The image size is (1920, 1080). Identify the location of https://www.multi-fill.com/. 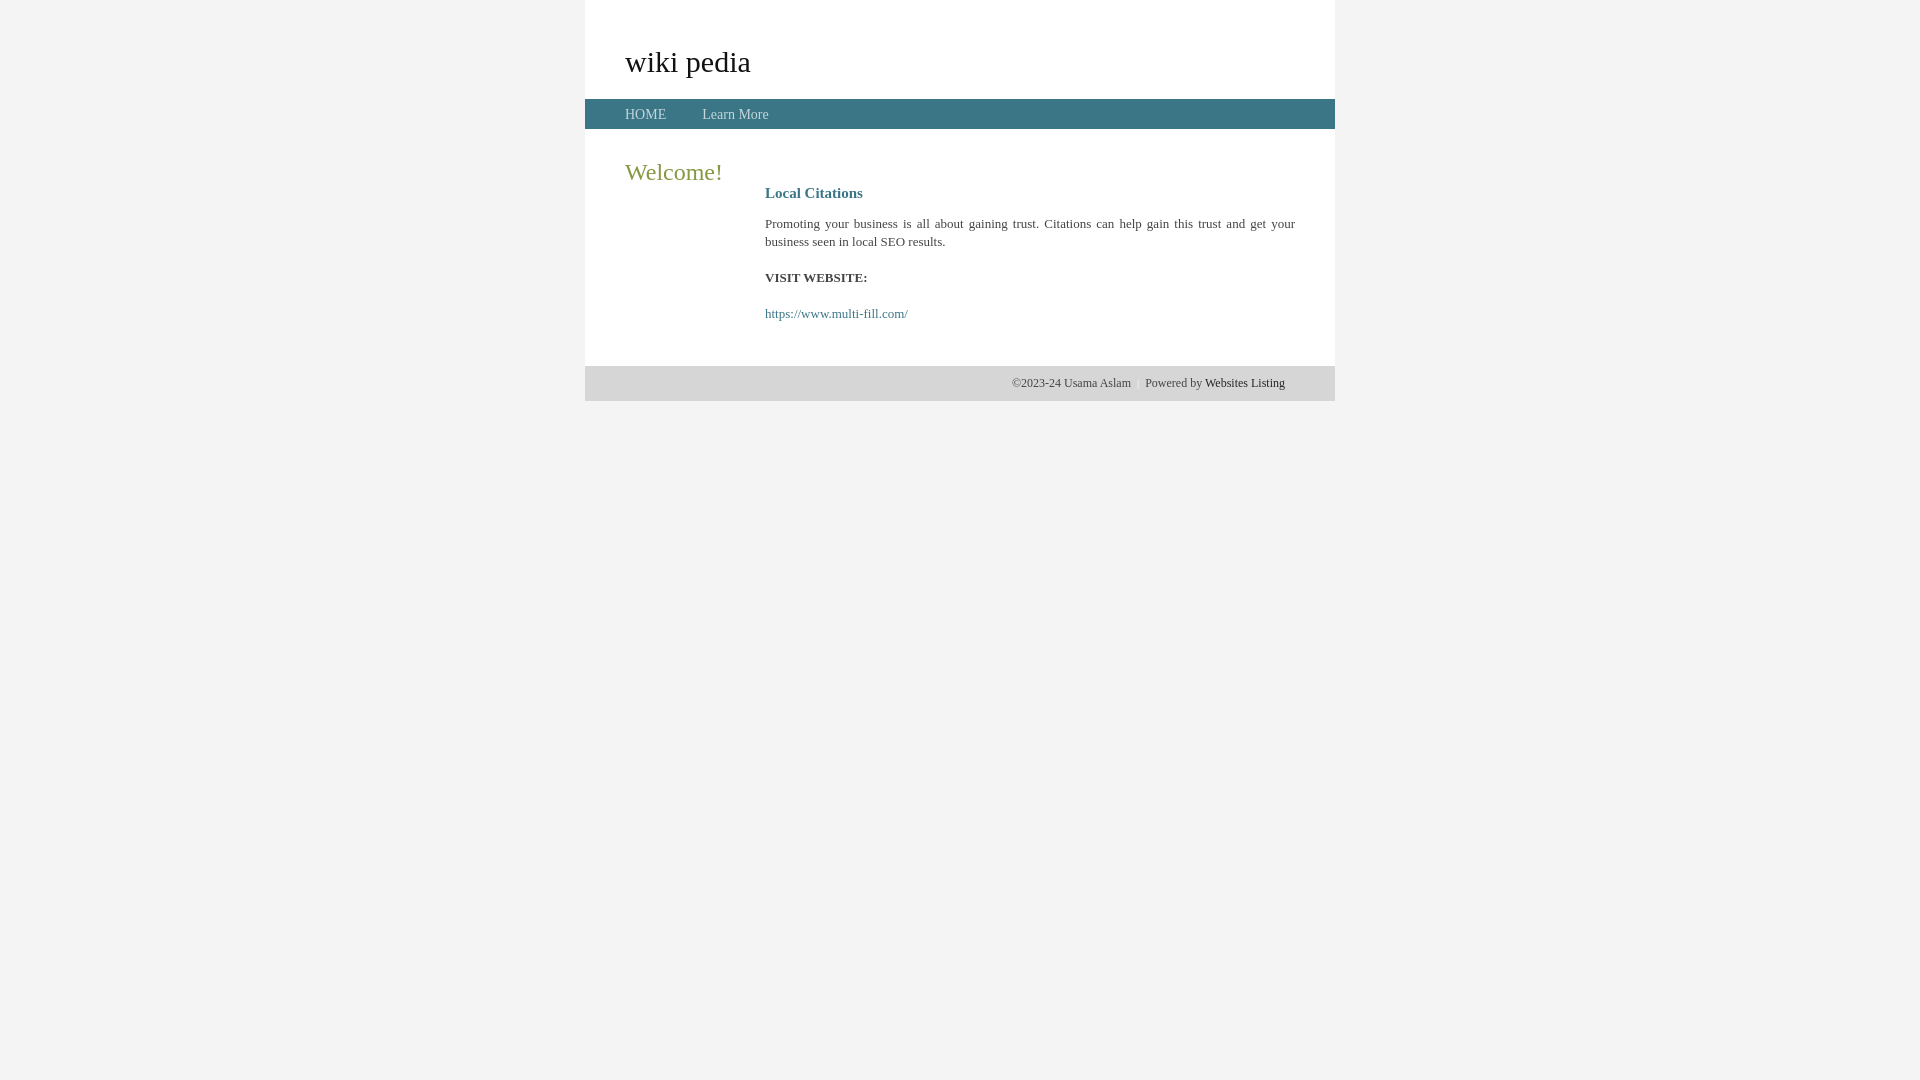
(836, 314).